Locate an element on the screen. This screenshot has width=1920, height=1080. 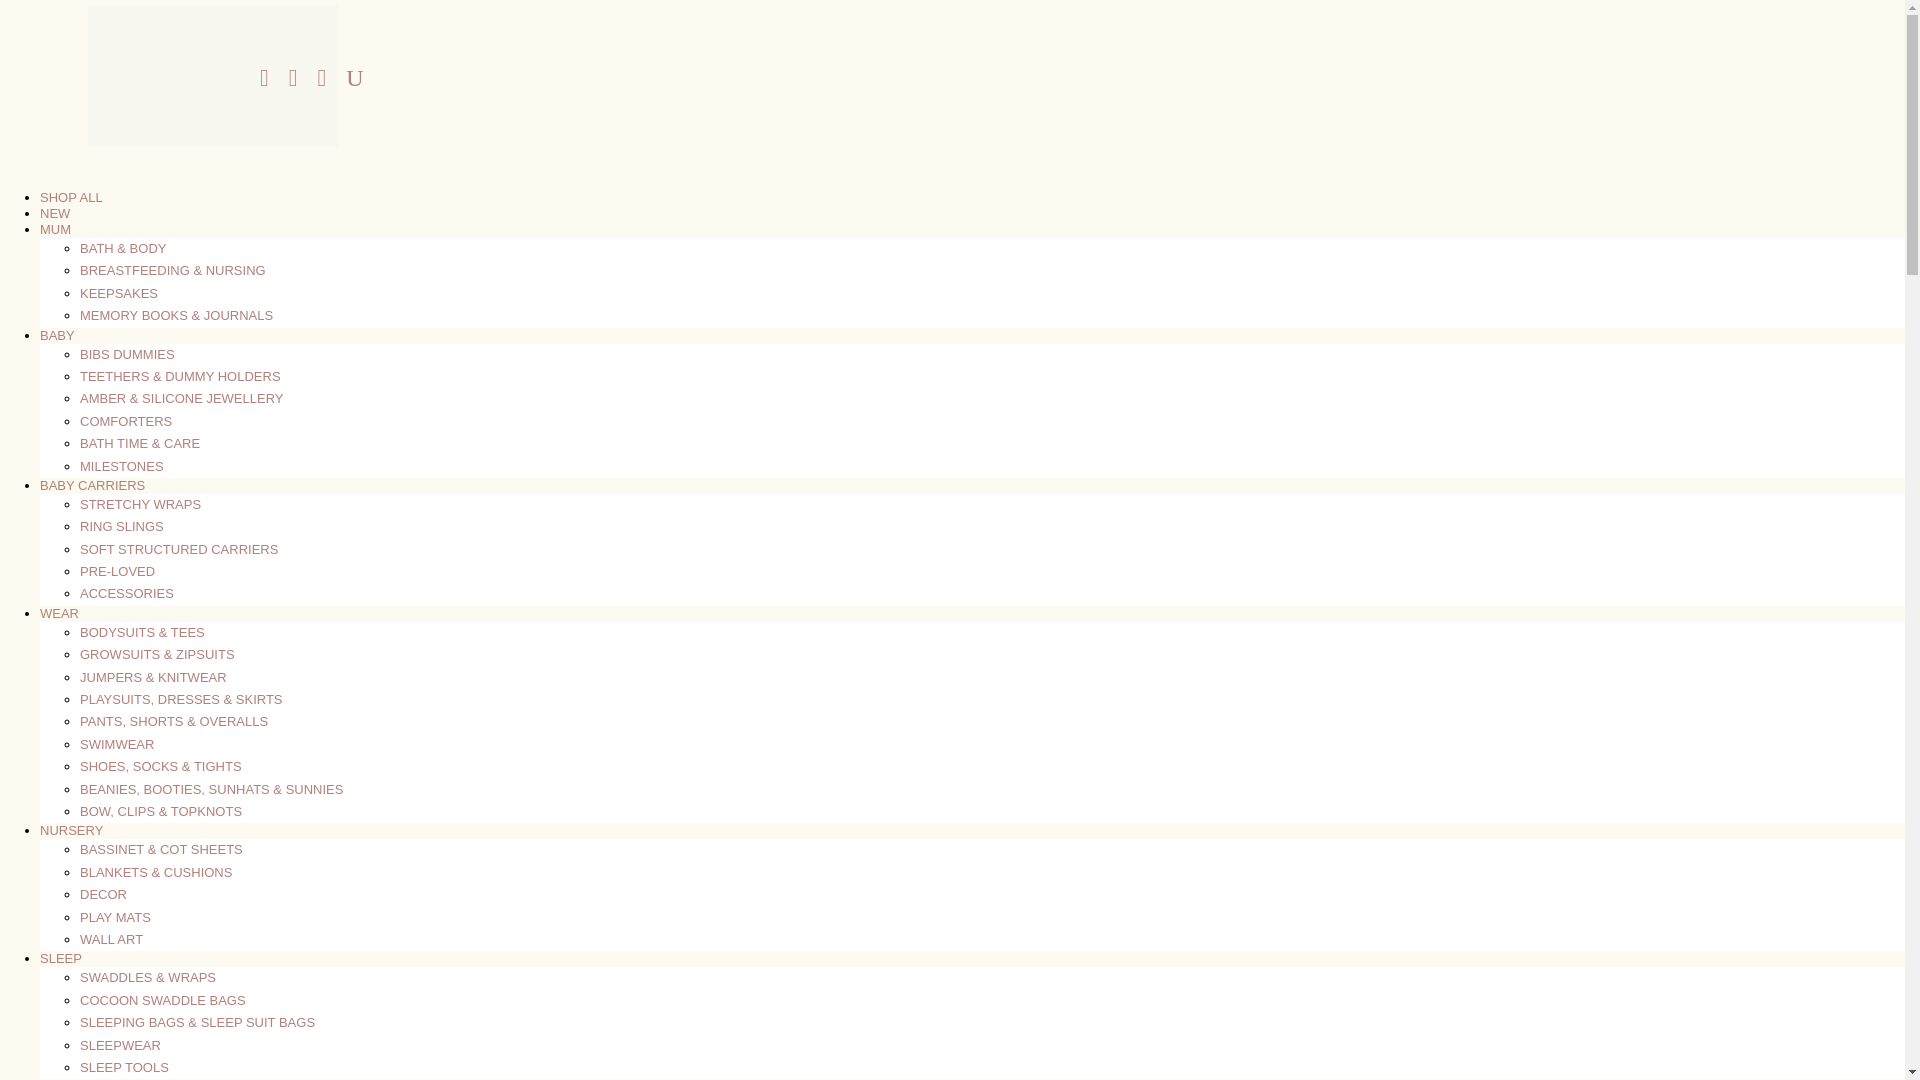
STRETCHY WRAPS is located at coordinates (140, 504).